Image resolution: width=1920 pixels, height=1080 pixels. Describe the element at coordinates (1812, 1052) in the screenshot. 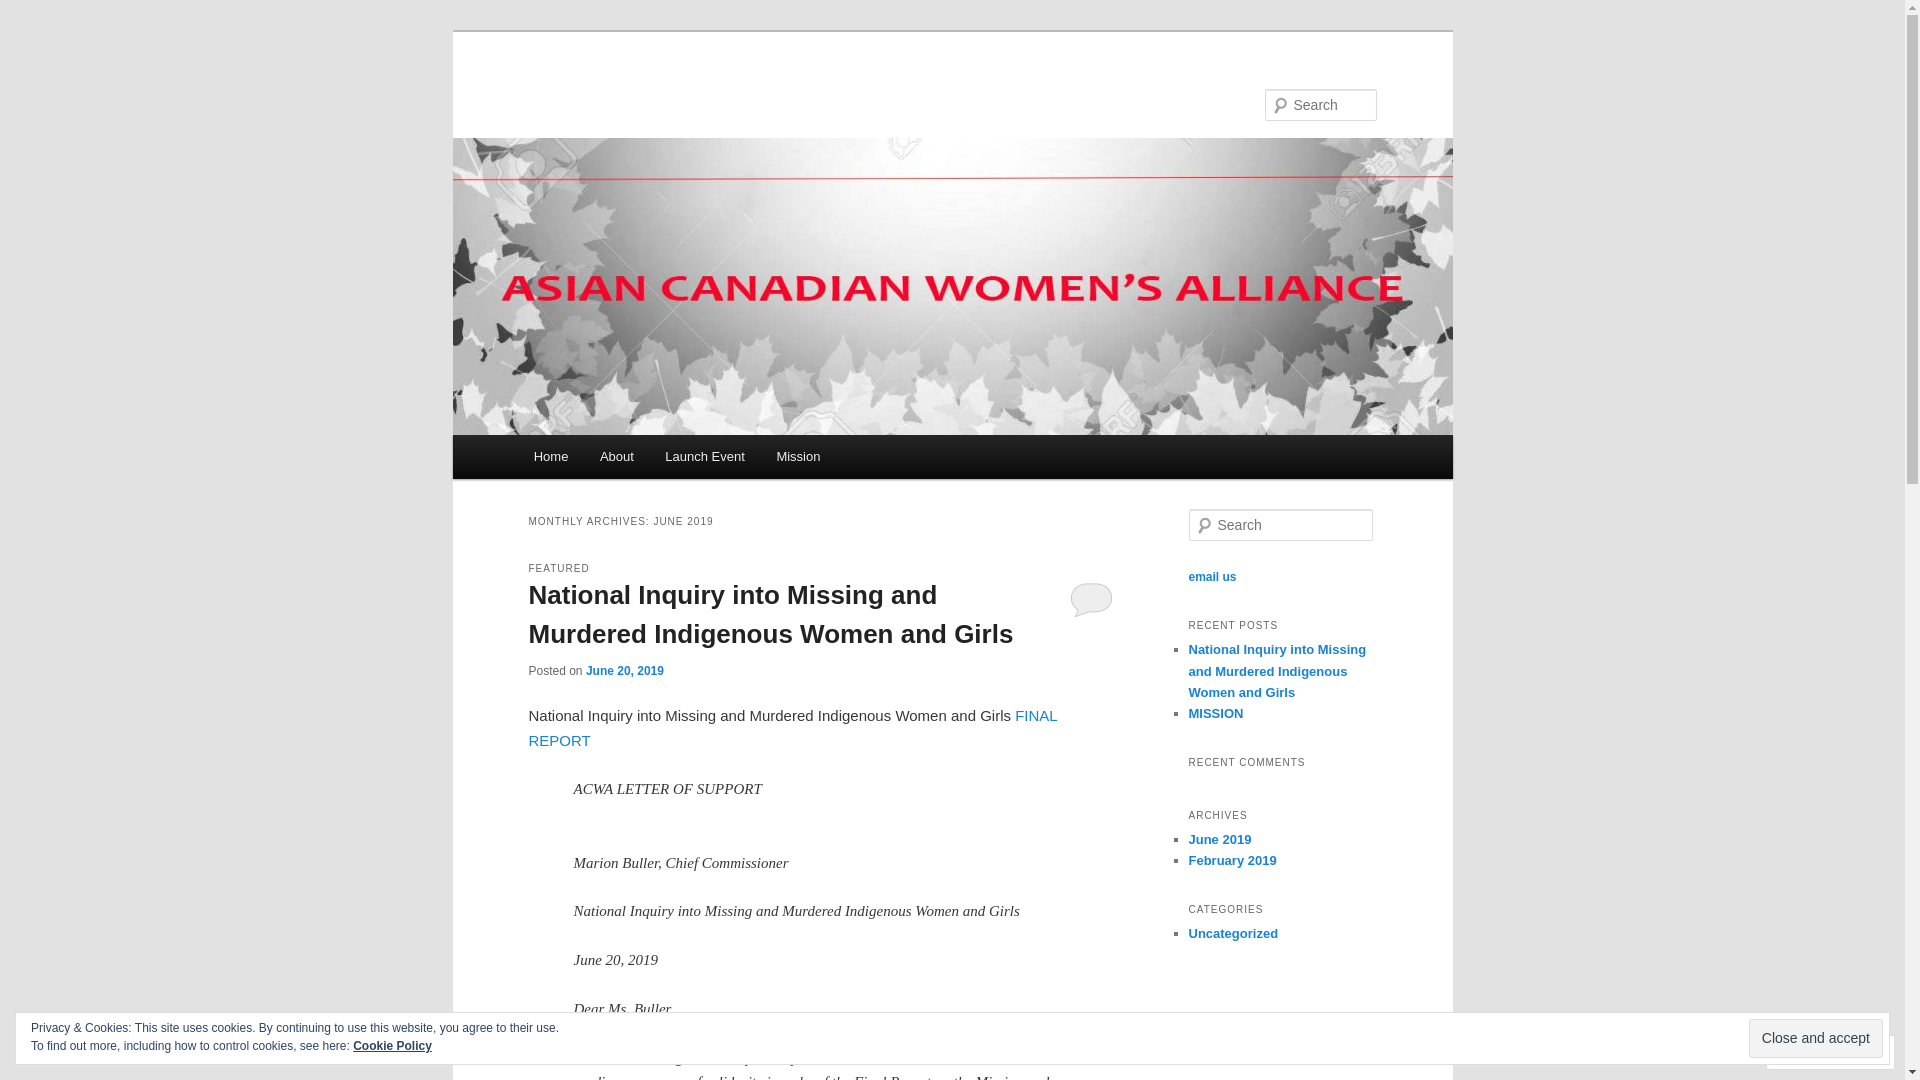

I see `Follow` at that location.